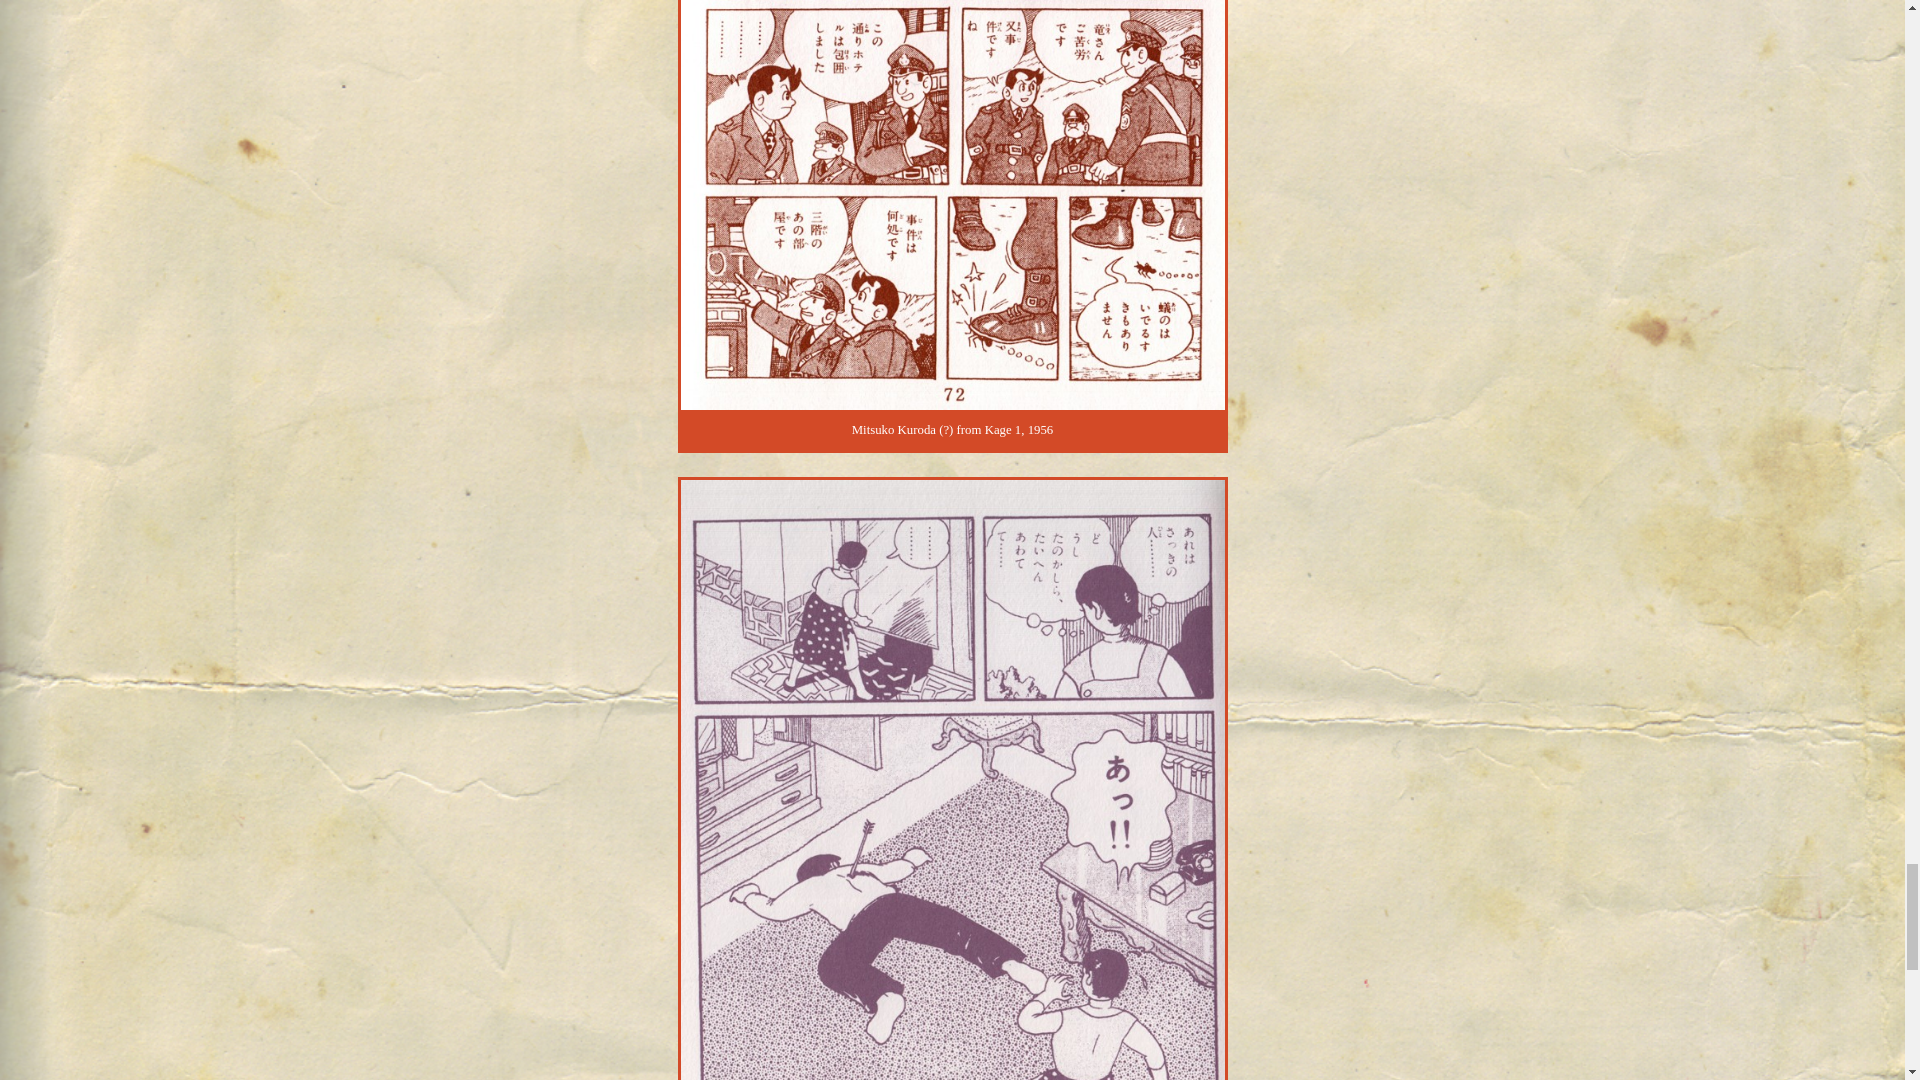  I want to click on Mitsuko Kuroda maube - Kage 1A, so click(952, 206).